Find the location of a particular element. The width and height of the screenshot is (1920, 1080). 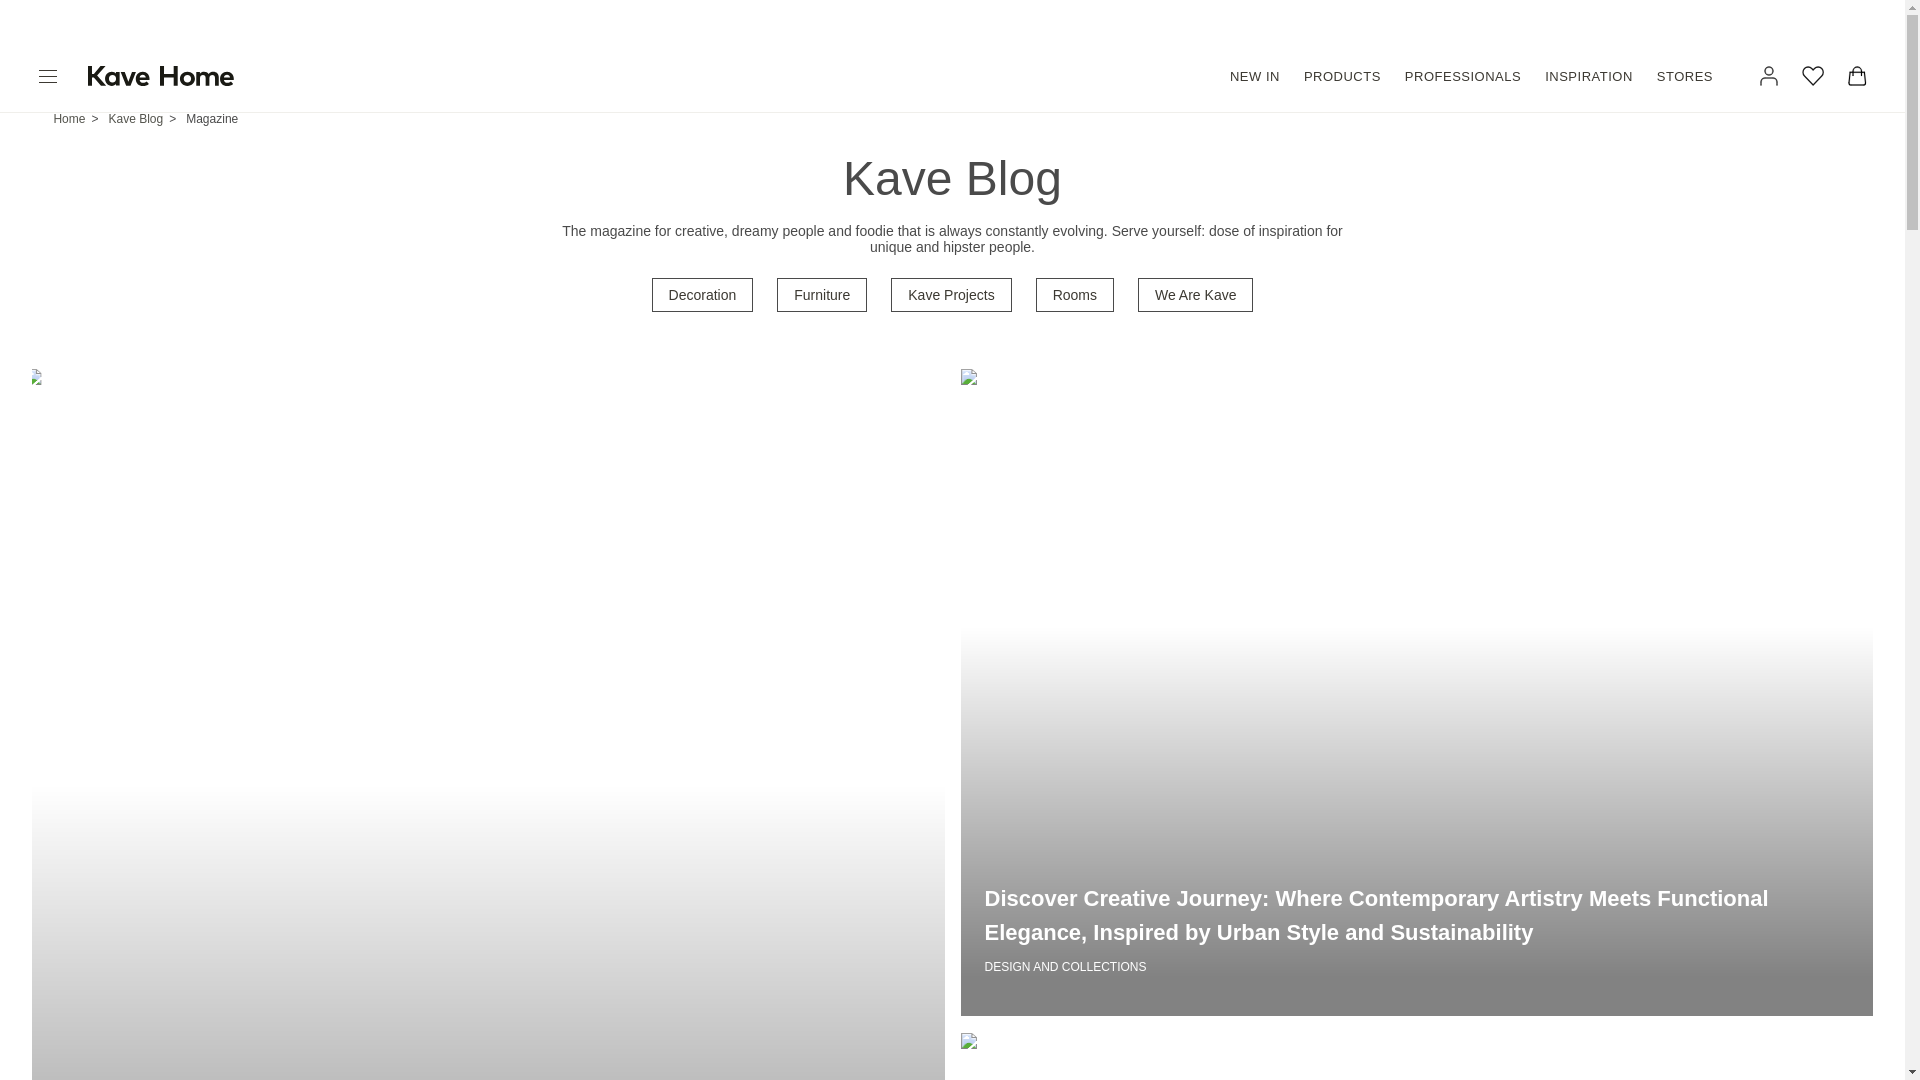

STORES is located at coordinates (1684, 76).